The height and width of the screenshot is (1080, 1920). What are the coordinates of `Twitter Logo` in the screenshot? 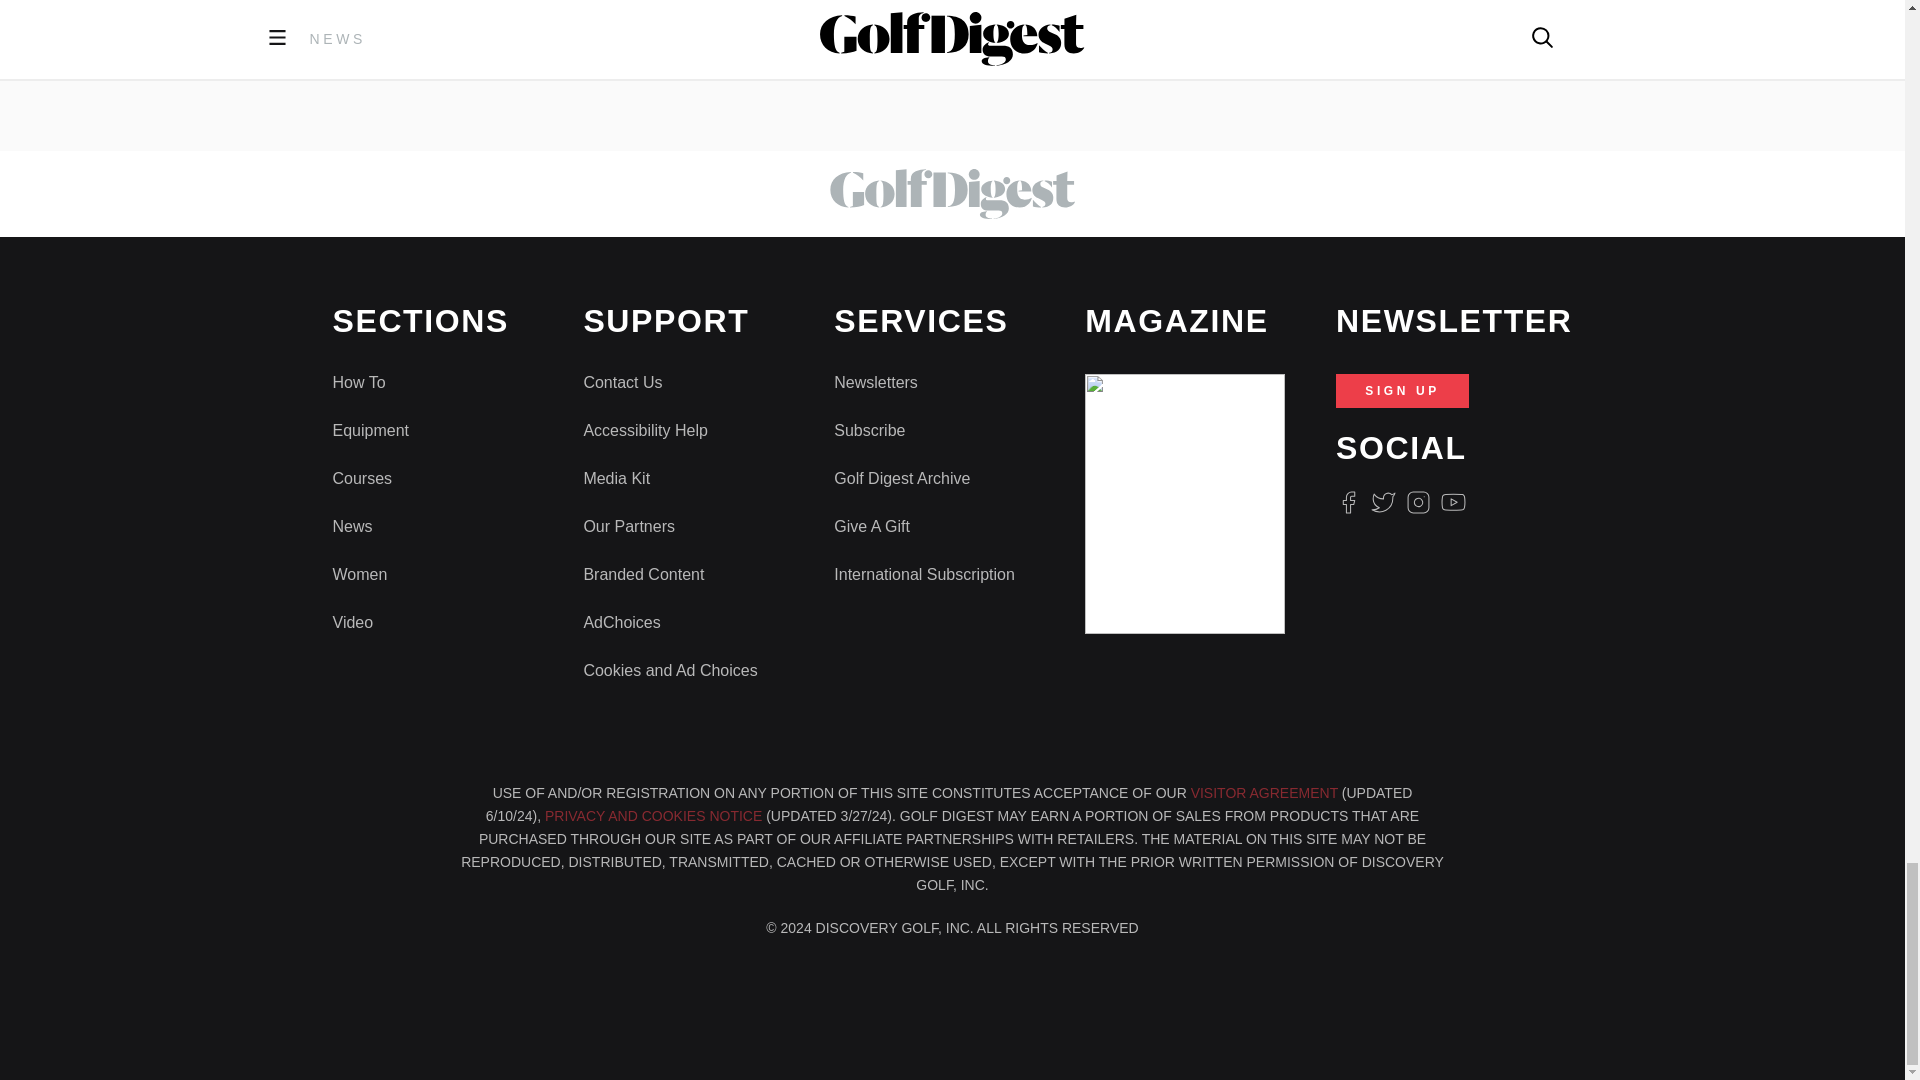 It's located at (1382, 502).